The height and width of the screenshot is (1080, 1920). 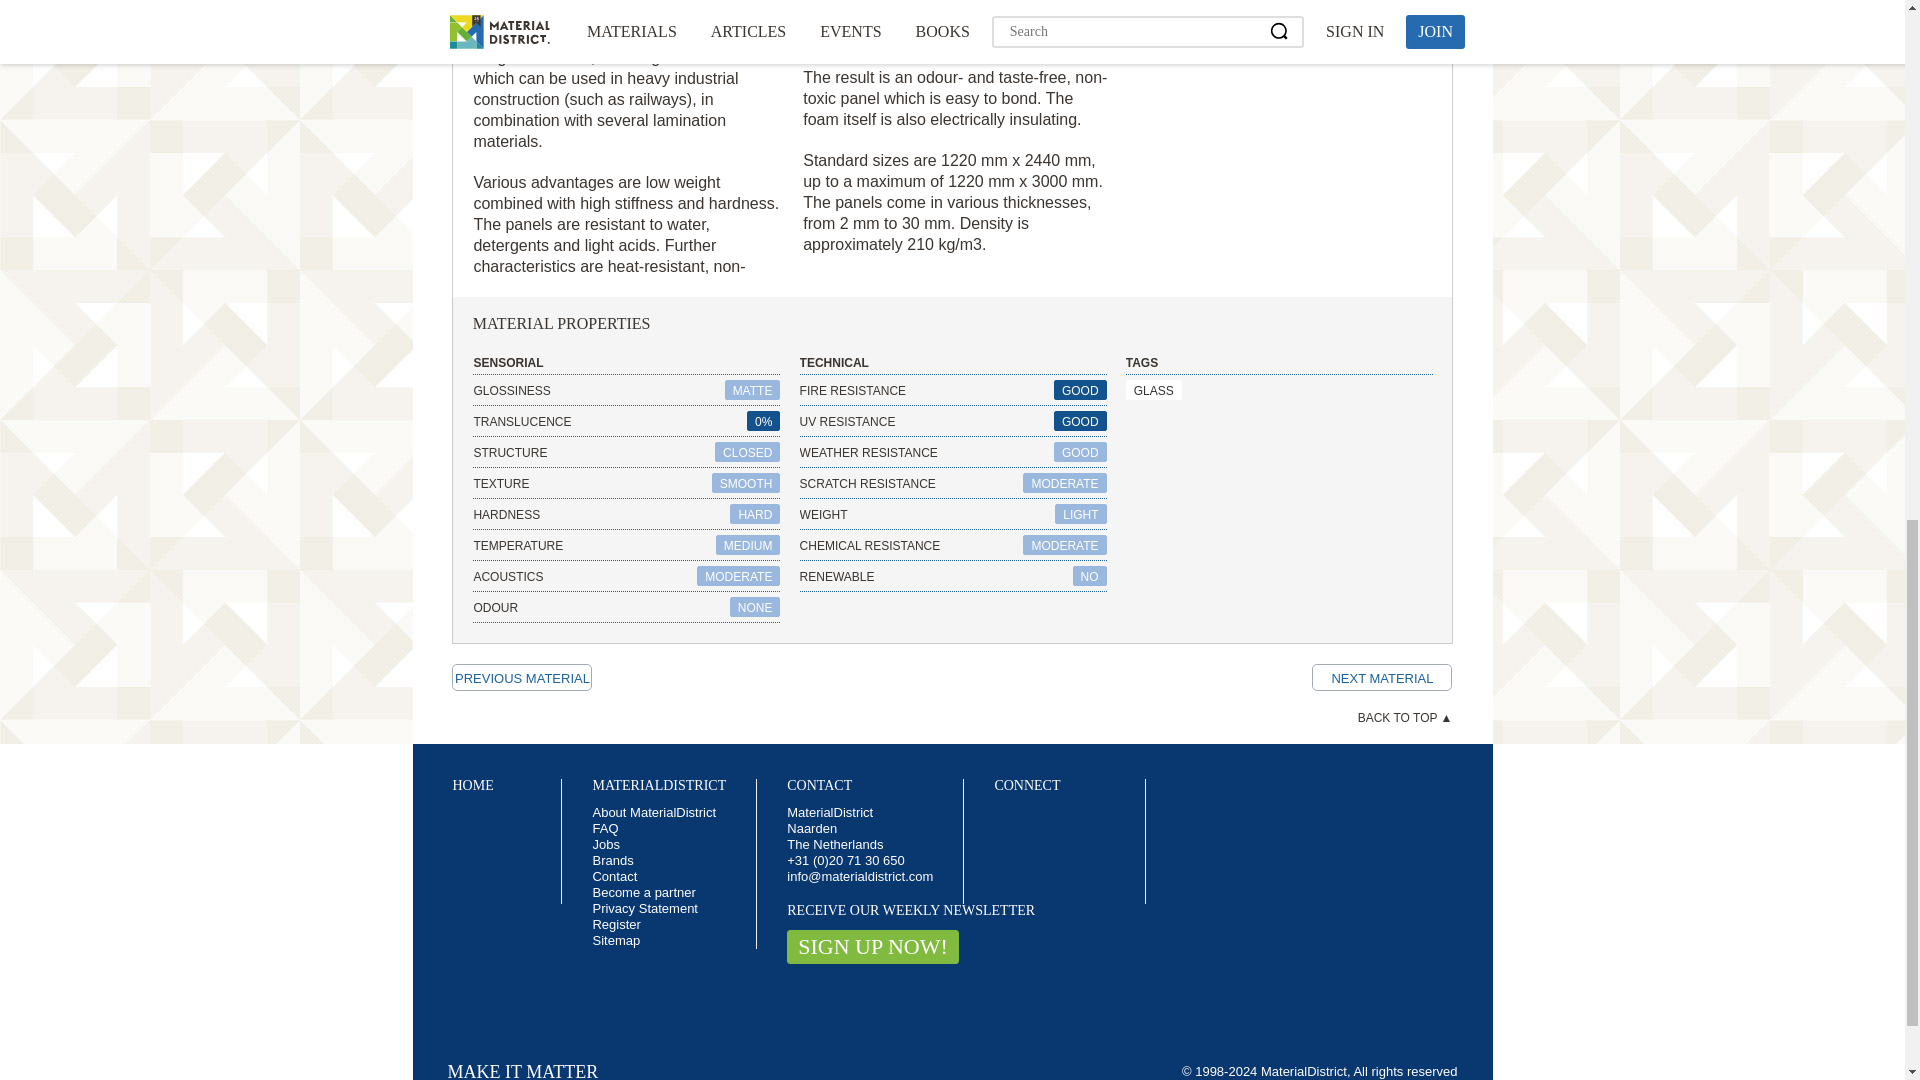 What do you see at coordinates (753, 390) in the screenshot?
I see `MATTE` at bounding box center [753, 390].